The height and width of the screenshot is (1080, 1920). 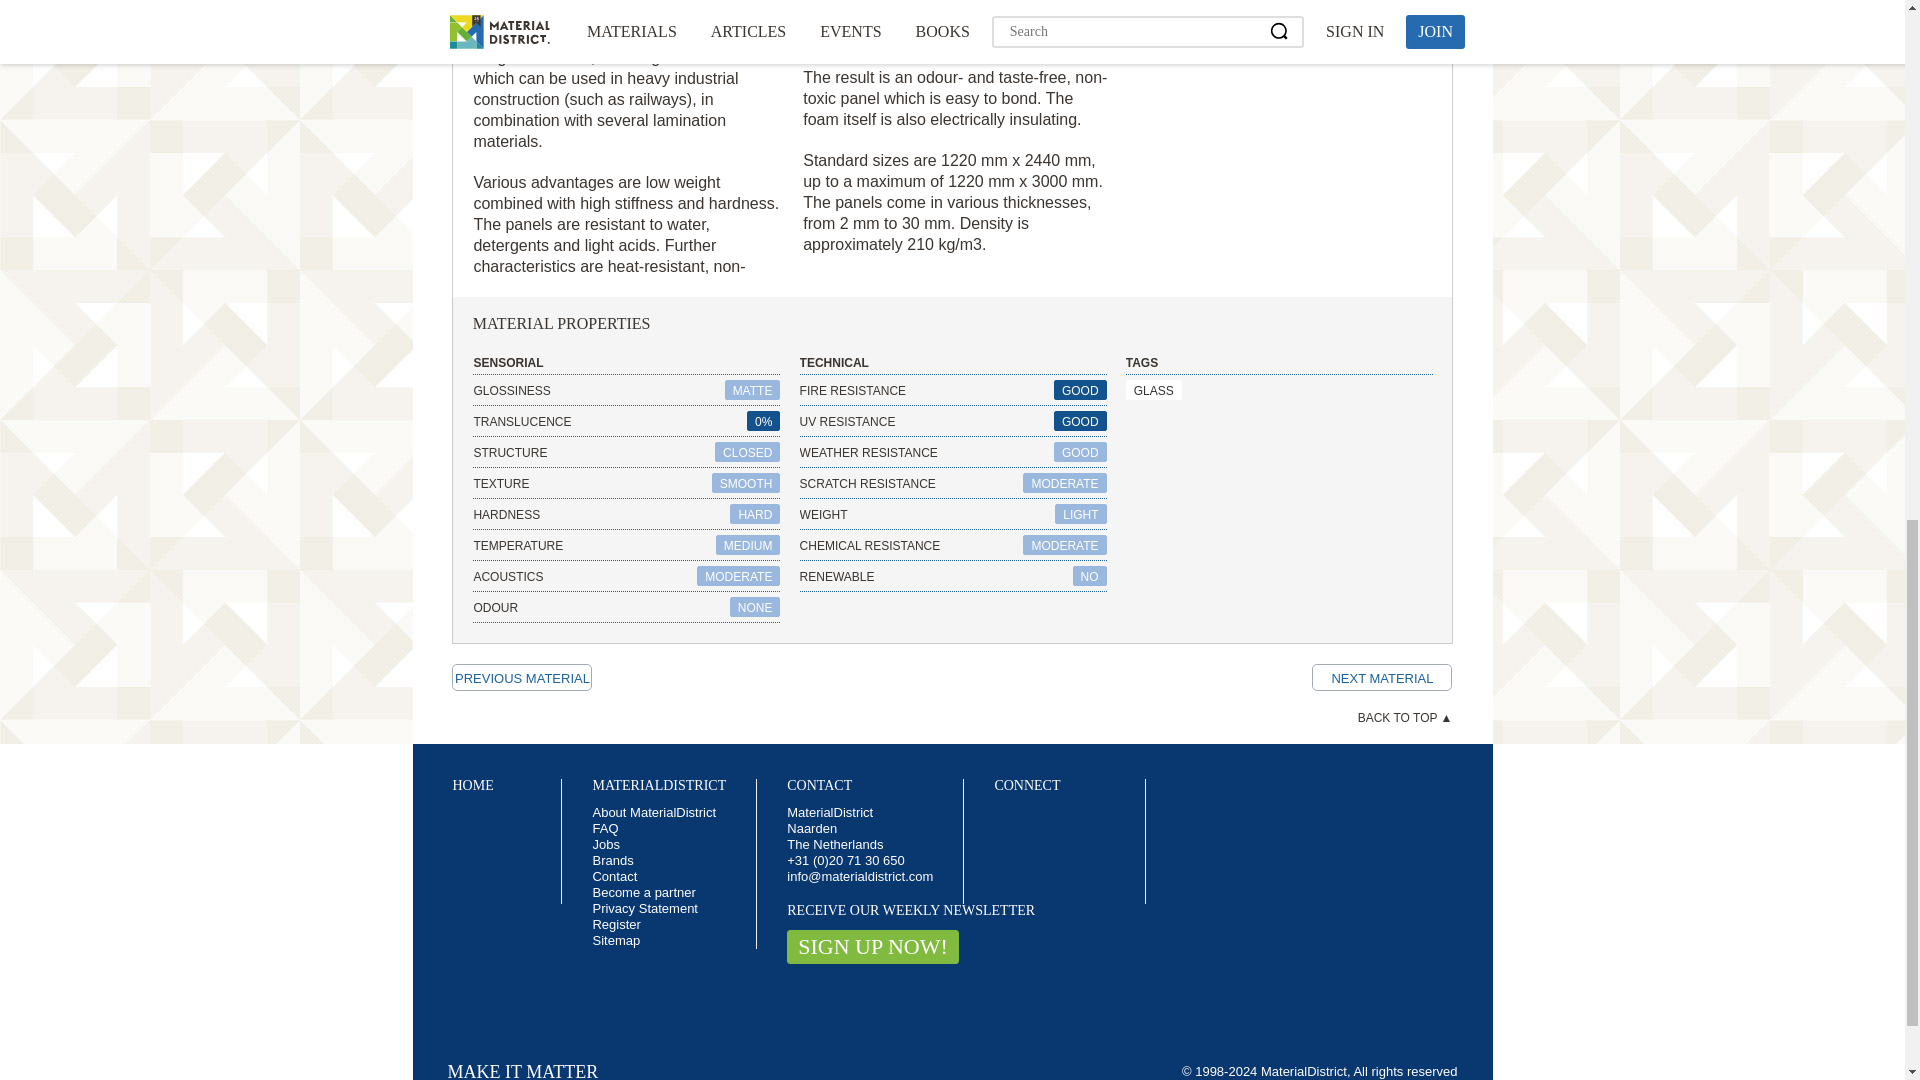 What do you see at coordinates (753, 390) in the screenshot?
I see `MATTE` at bounding box center [753, 390].